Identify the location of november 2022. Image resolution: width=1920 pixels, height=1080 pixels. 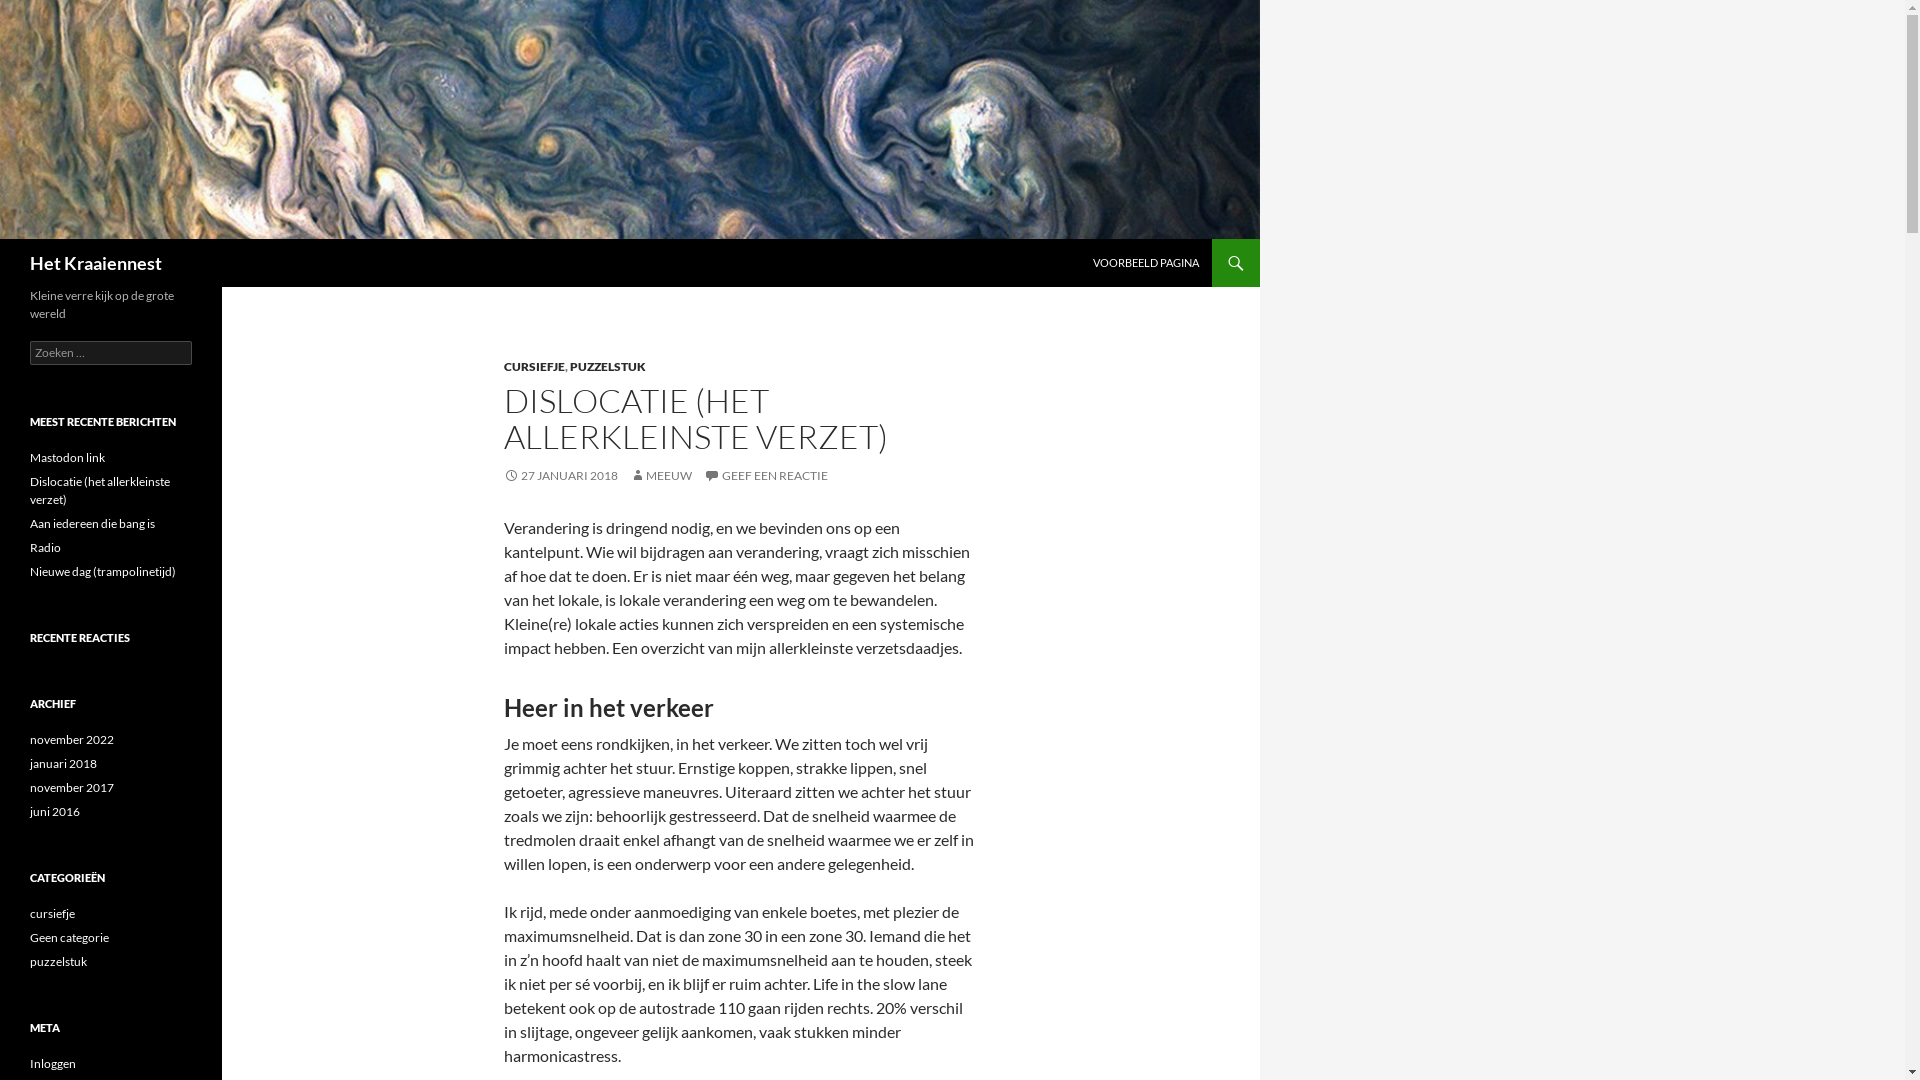
(72, 740).